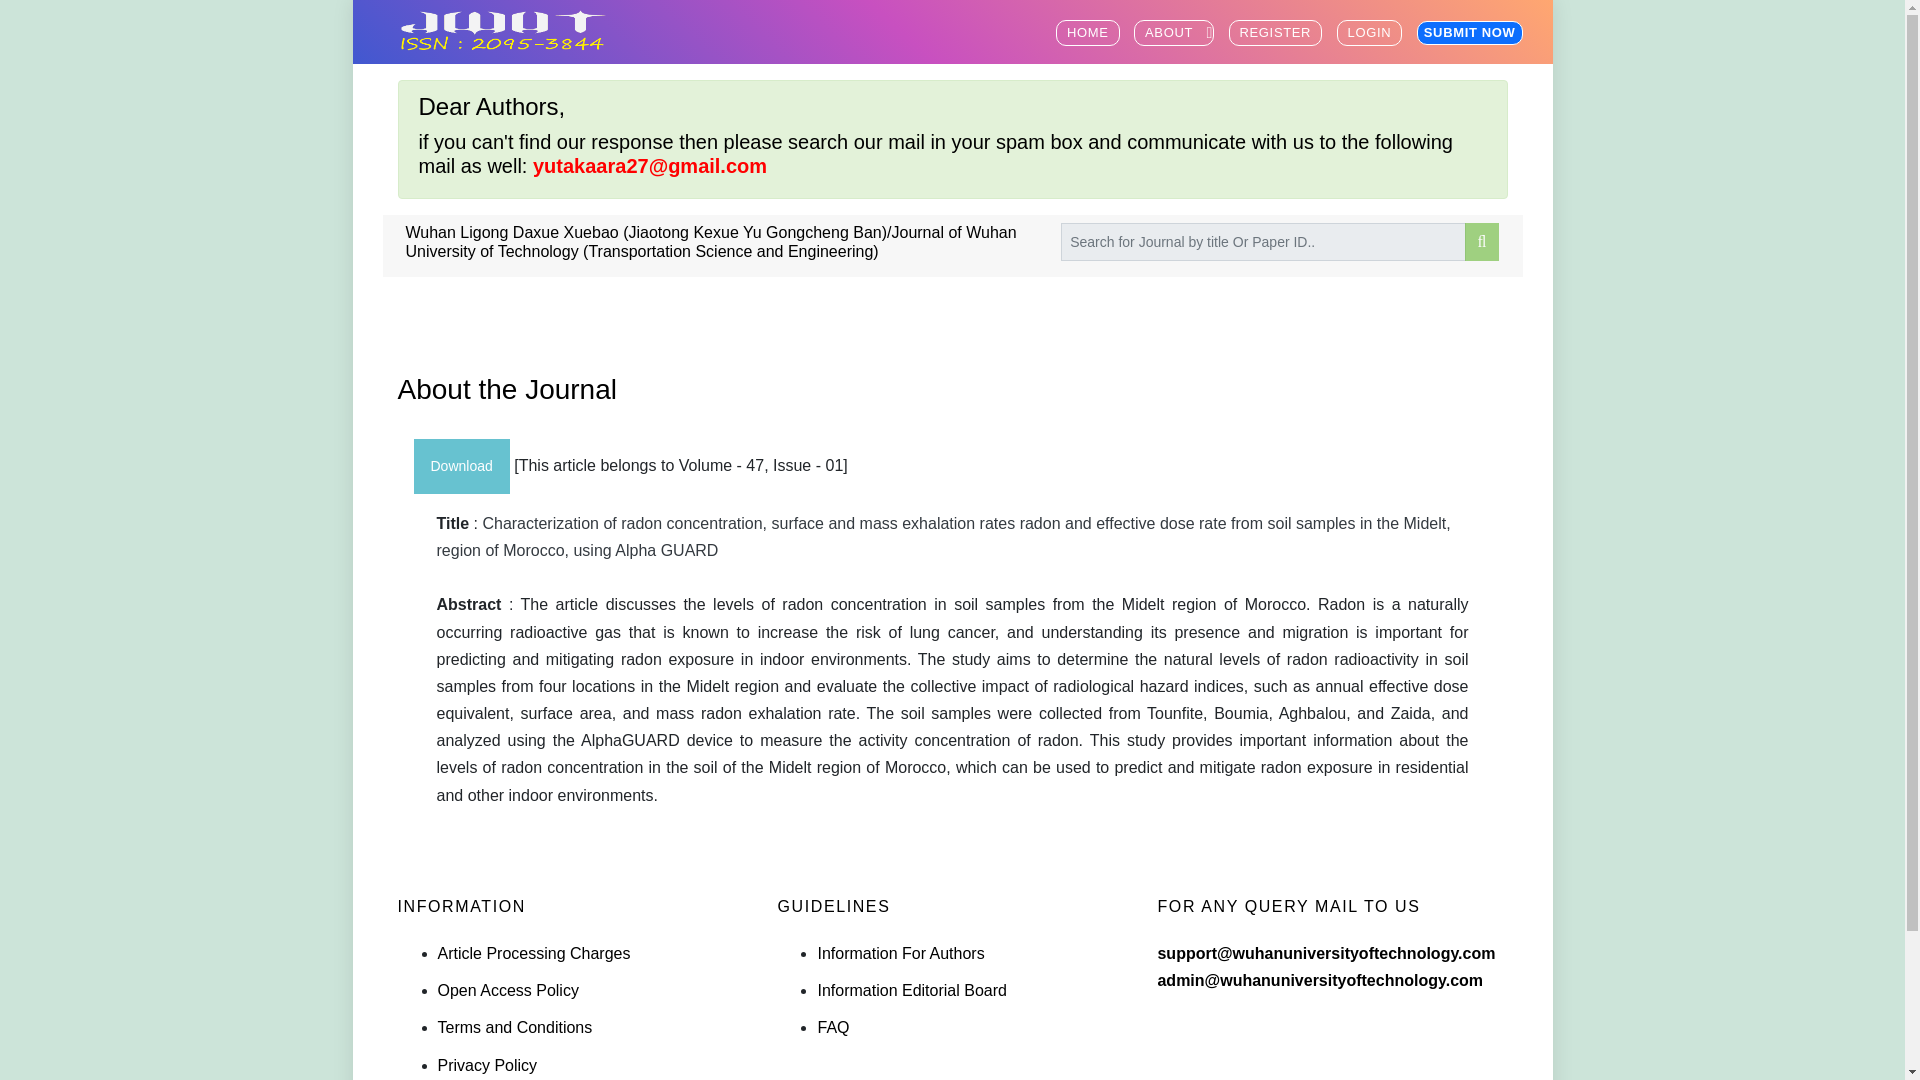  I want to click on REGISTER, so click(1275, 33).